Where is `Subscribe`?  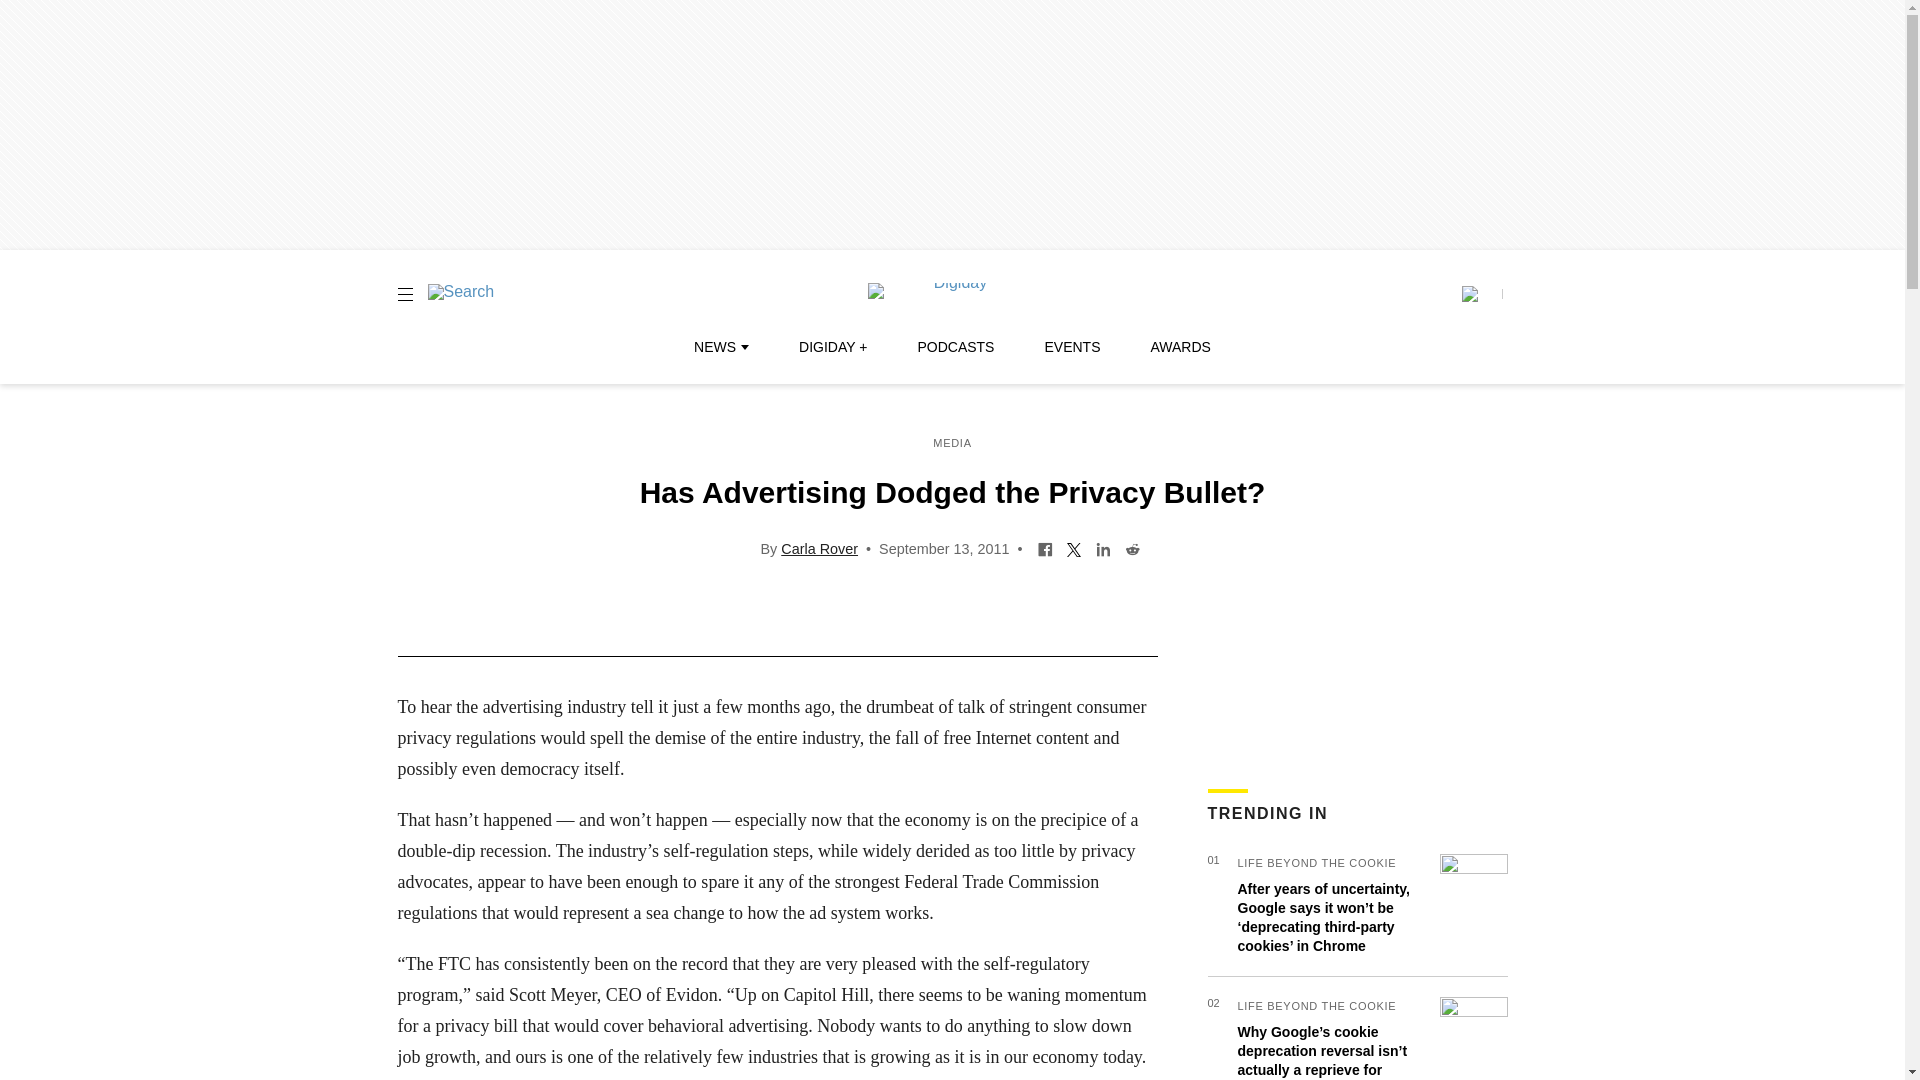
Subscribe is located at coordinates (1481, 294).